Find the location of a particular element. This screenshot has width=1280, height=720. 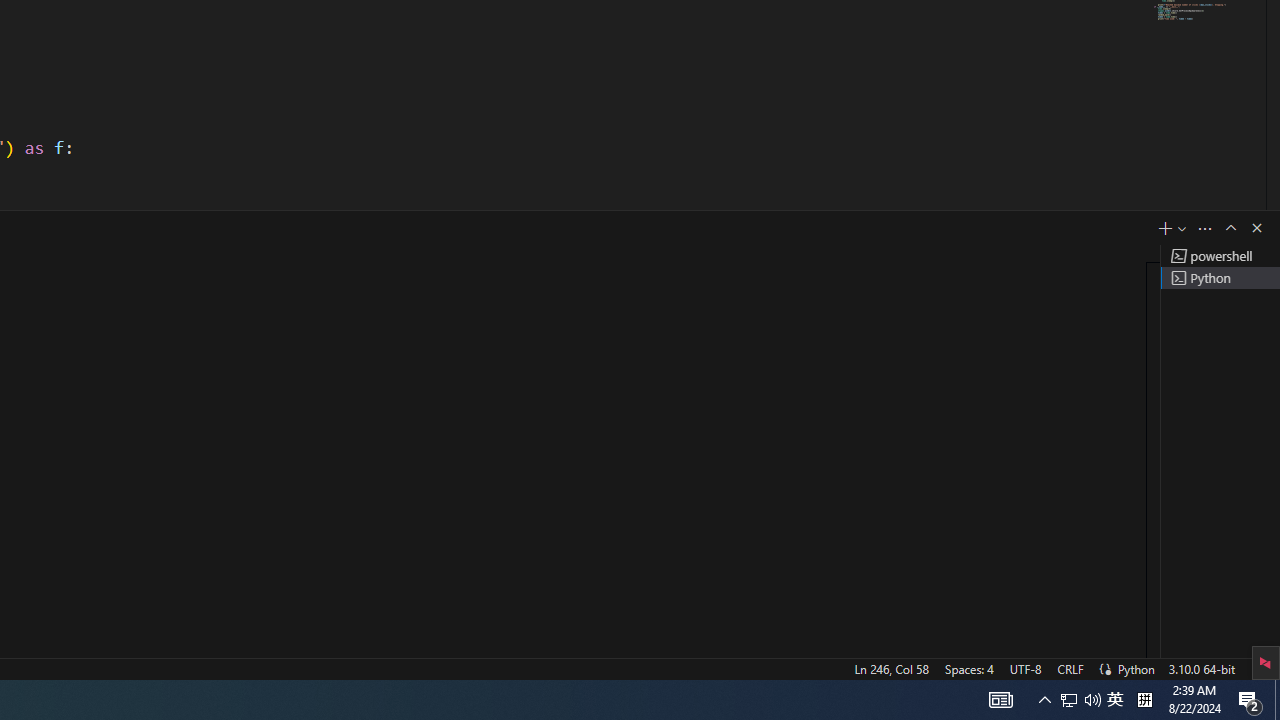

Terminal 5 Python is located at coordinates (1220, 278).